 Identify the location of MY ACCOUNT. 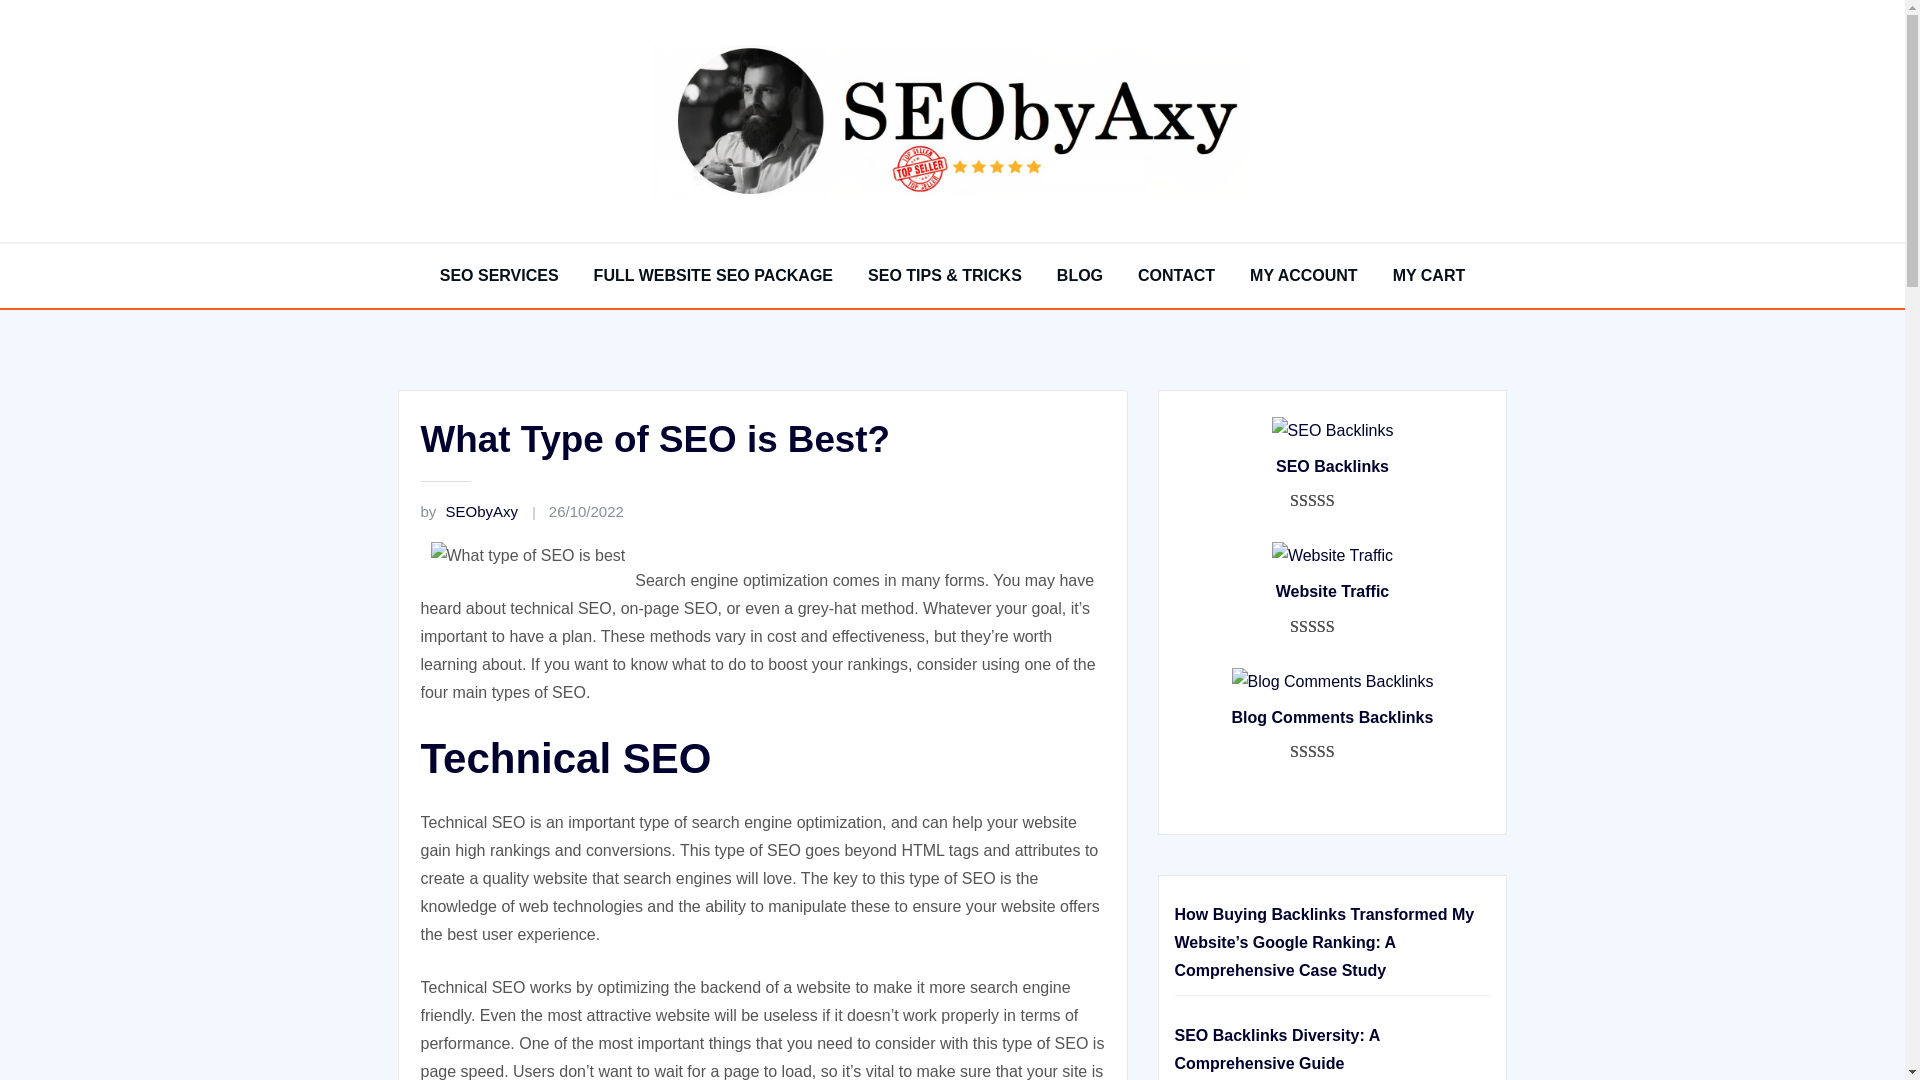
(1303, 276).